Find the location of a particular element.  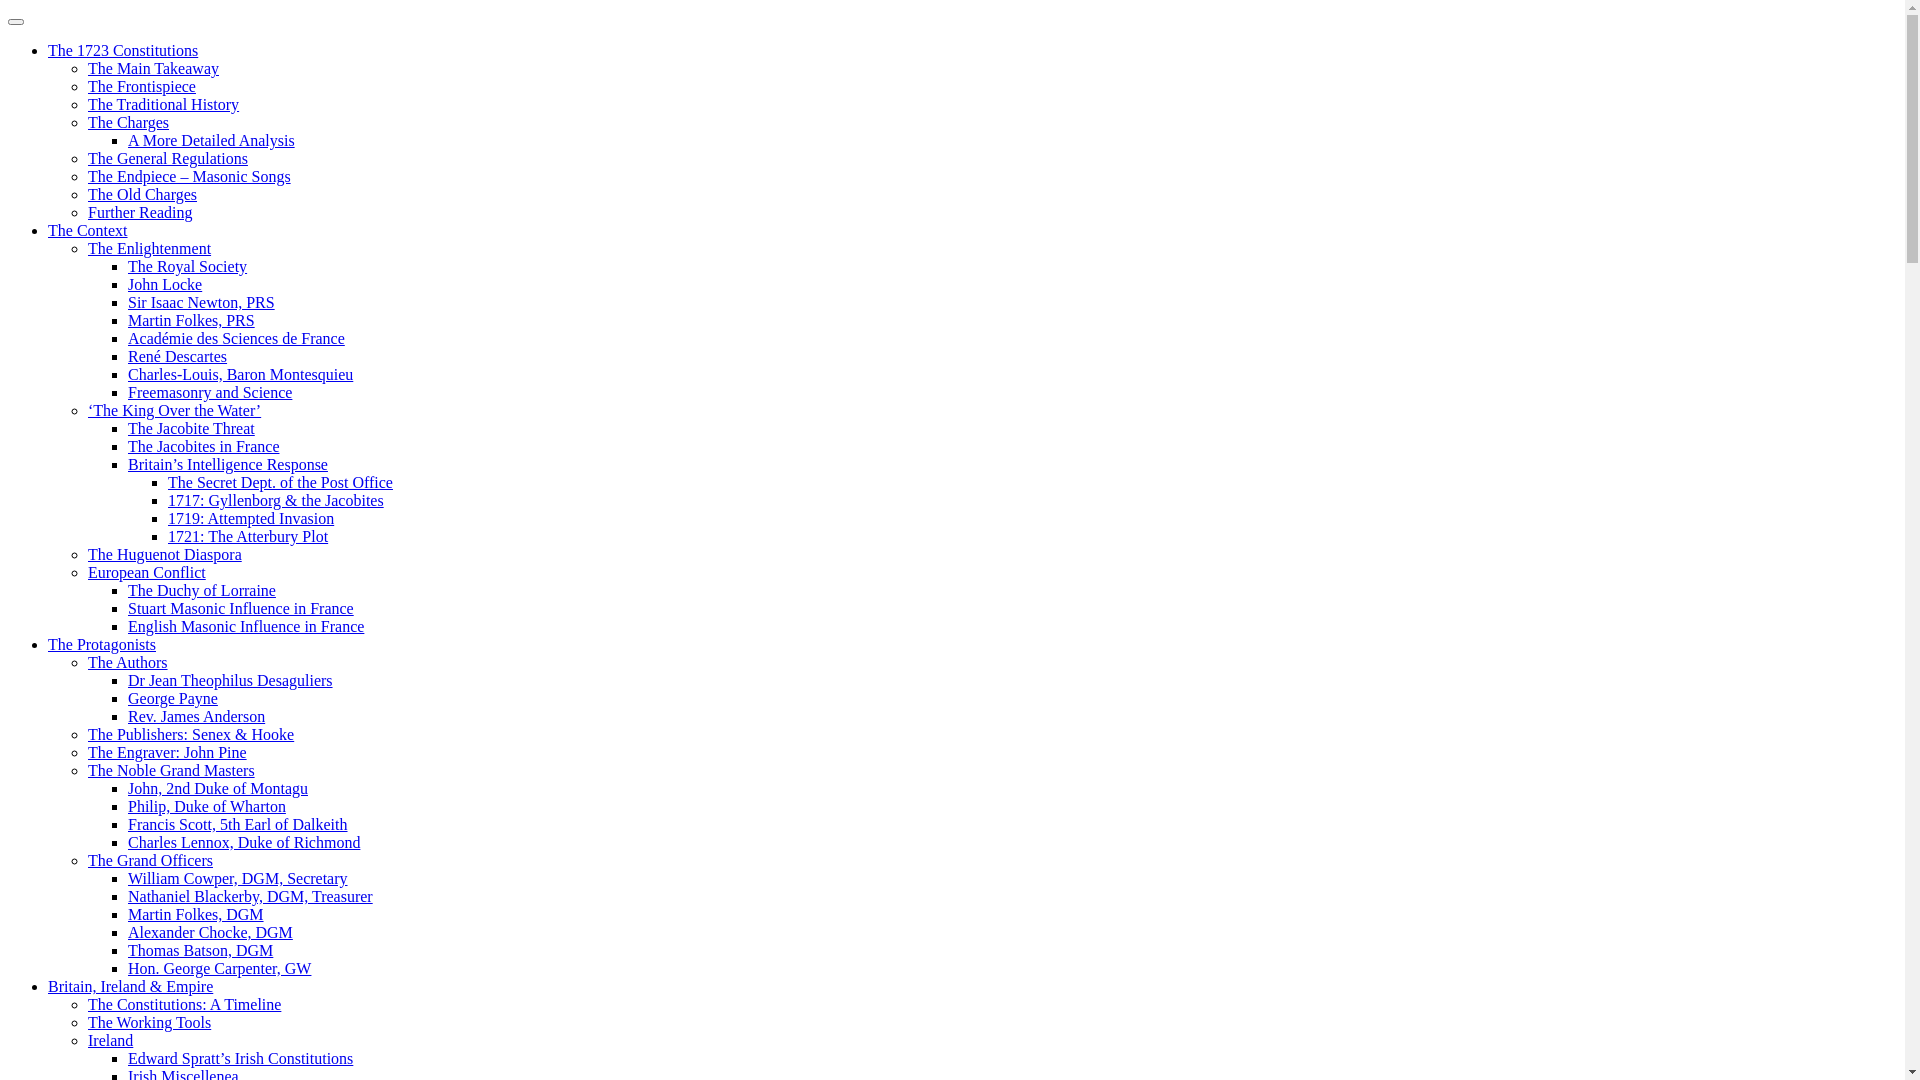

Hon. George Carpenter, GW is located at coordinates (220, 968).